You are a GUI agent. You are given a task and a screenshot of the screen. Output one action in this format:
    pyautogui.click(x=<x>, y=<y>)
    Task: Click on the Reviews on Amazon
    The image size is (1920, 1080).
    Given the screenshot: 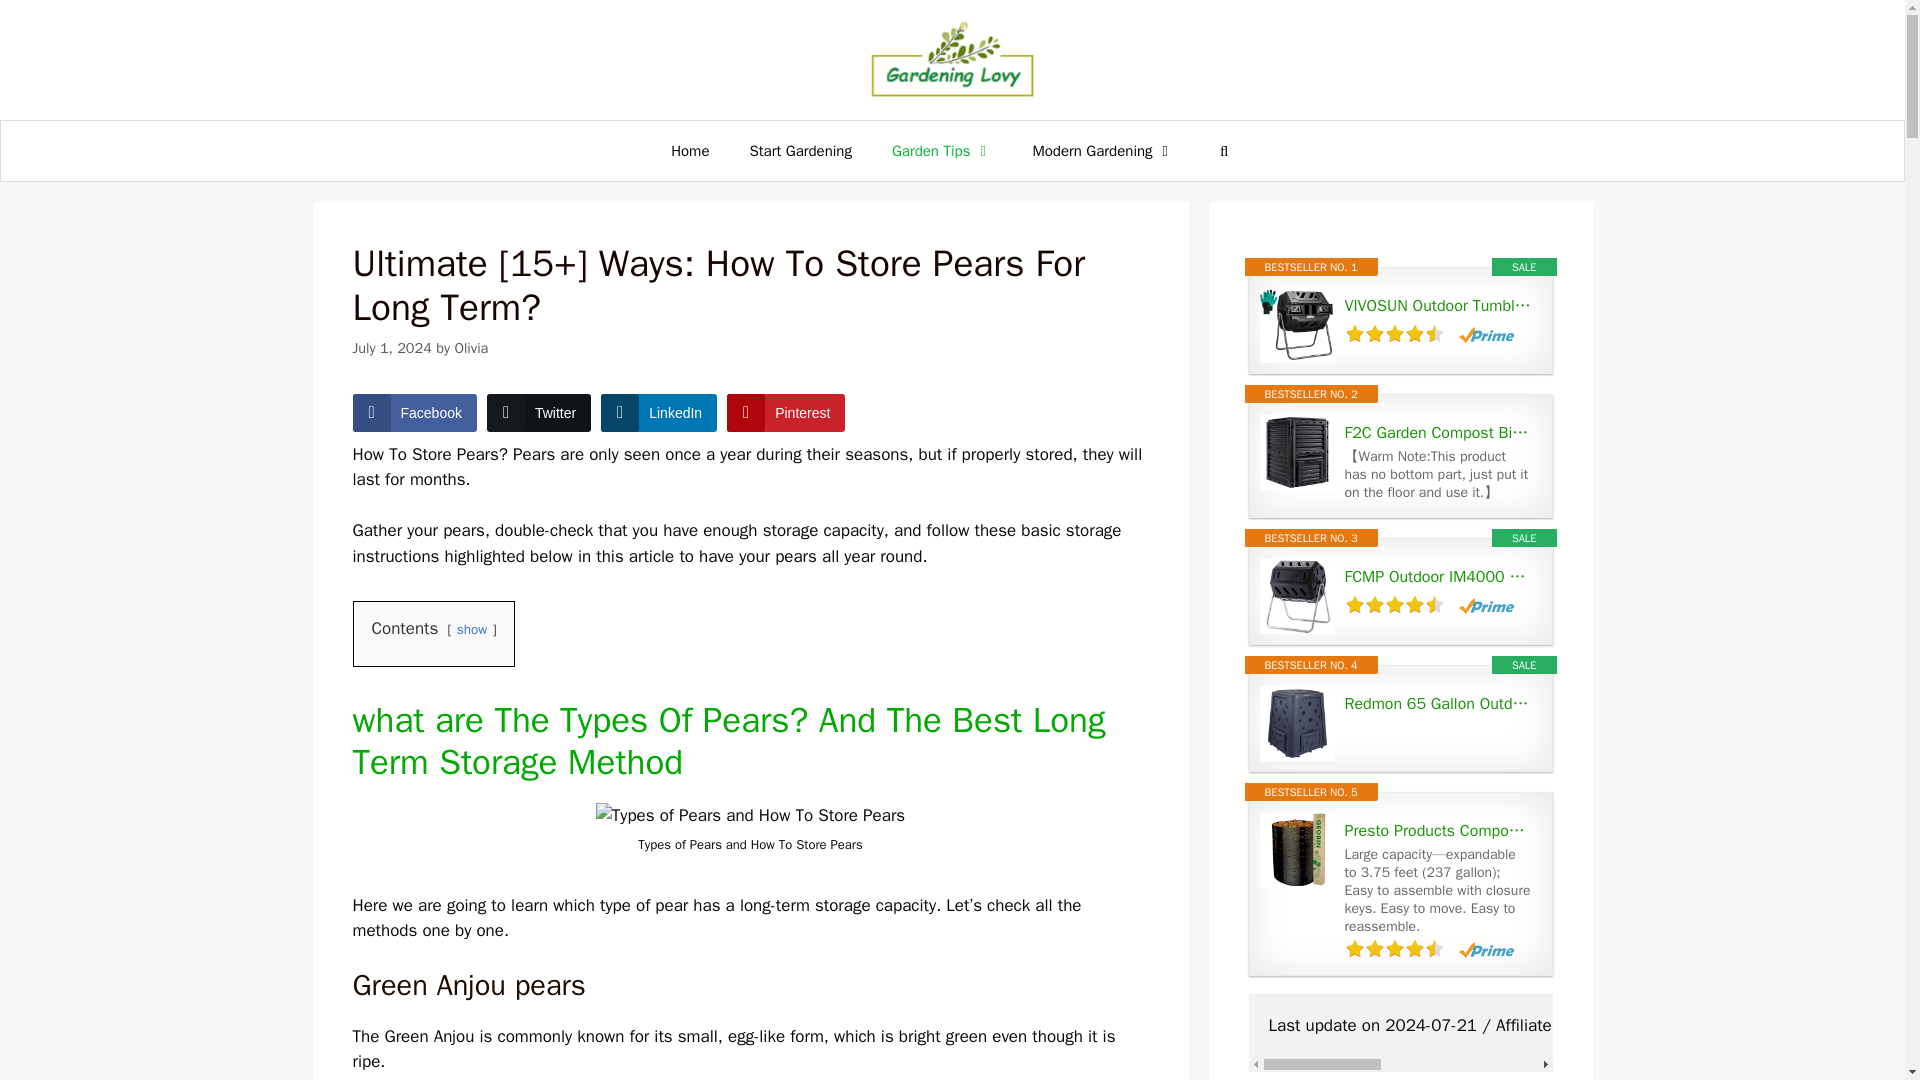 What is the action you would take?
    pyautogui.click(x=1394, y=334)
    